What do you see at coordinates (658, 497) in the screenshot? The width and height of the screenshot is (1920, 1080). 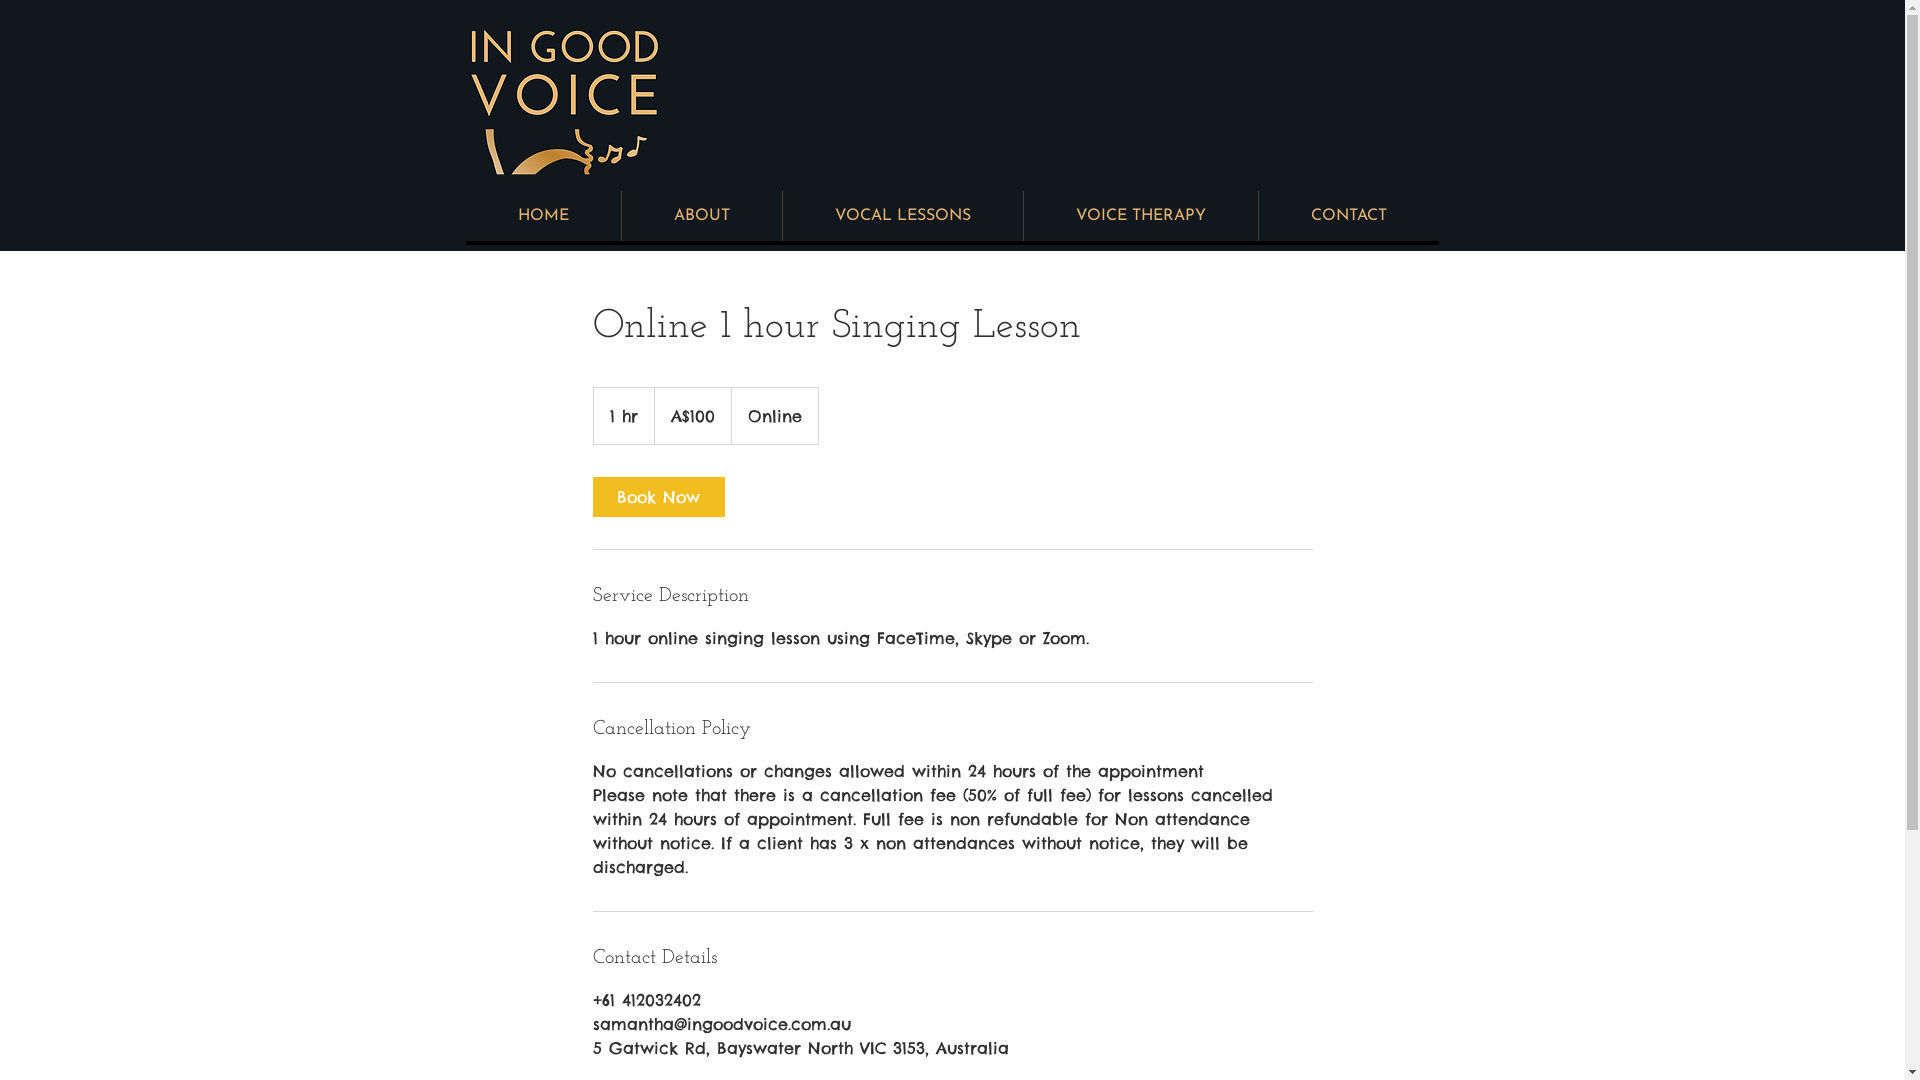 I see `Book Now` at bounding box center [658, 497].